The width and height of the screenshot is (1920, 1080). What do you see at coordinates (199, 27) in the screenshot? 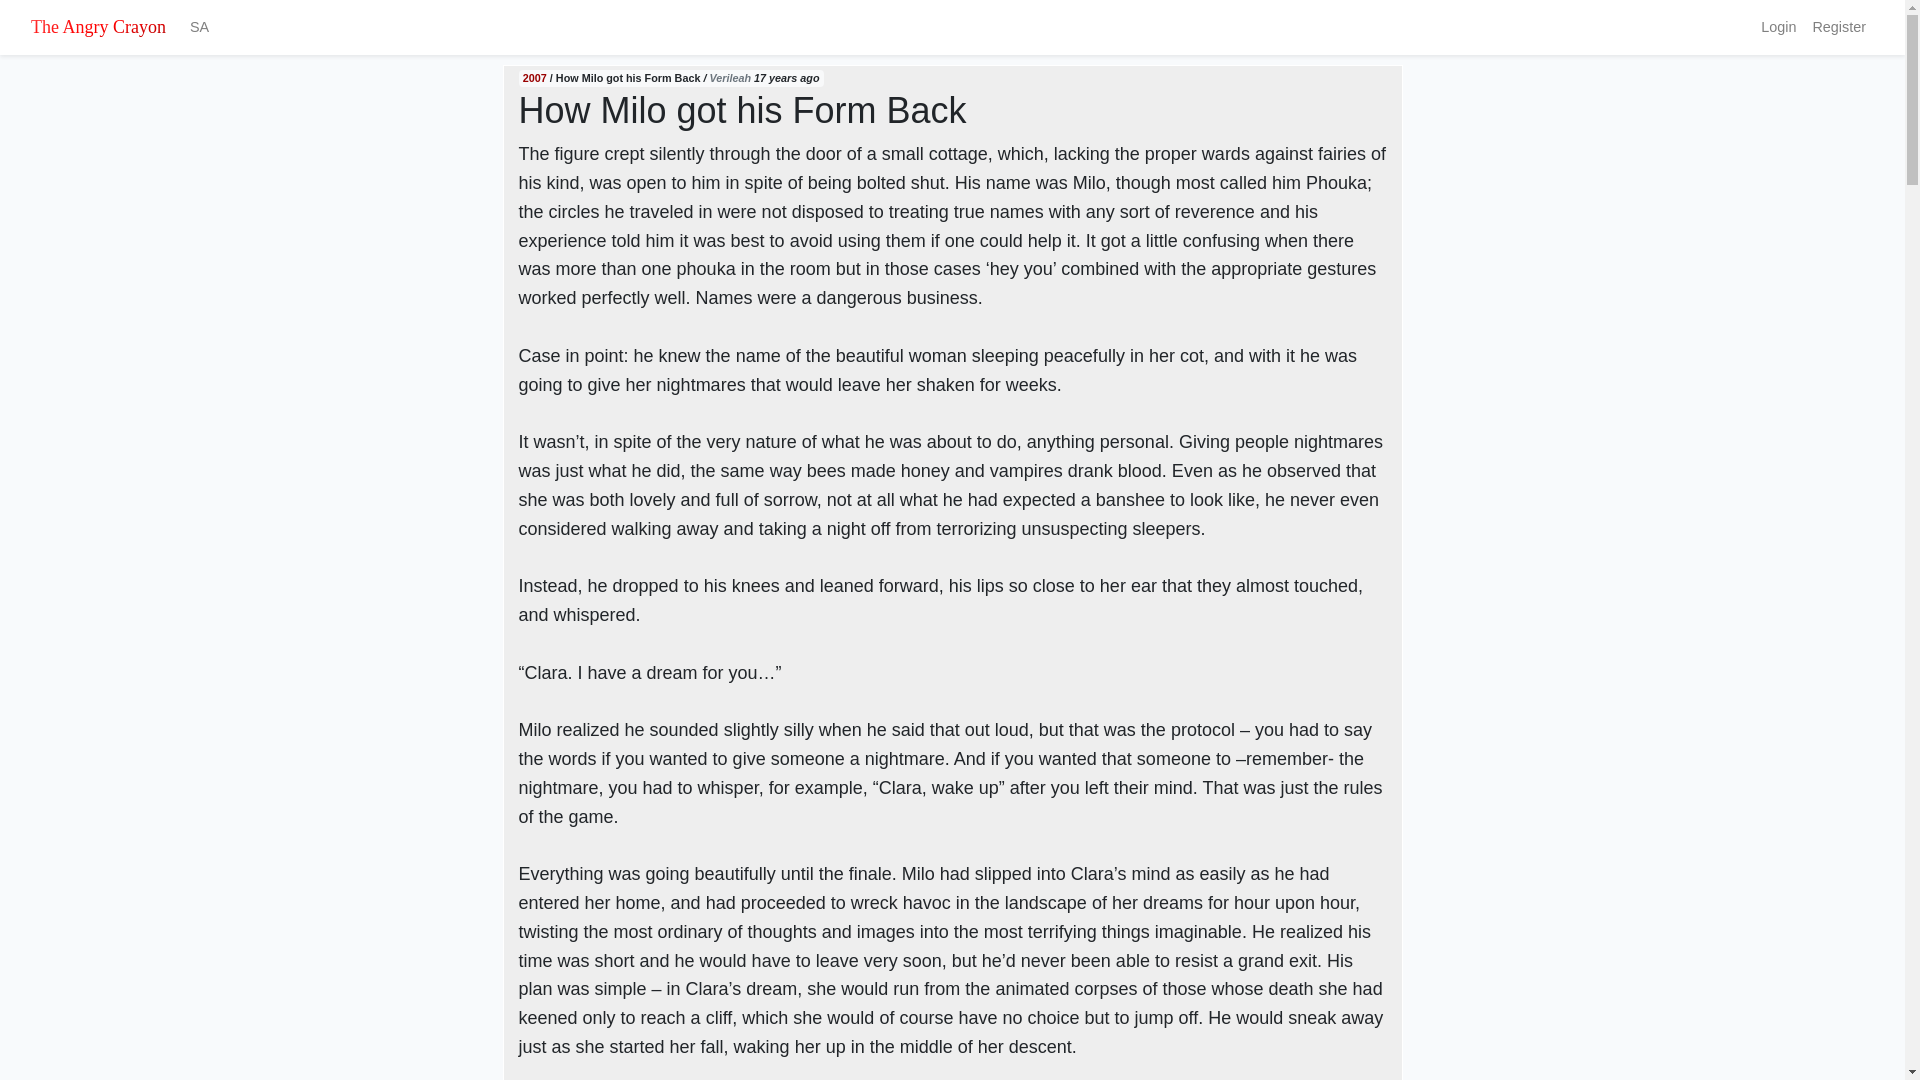
I see `SA` at bounding box center [199, 27].